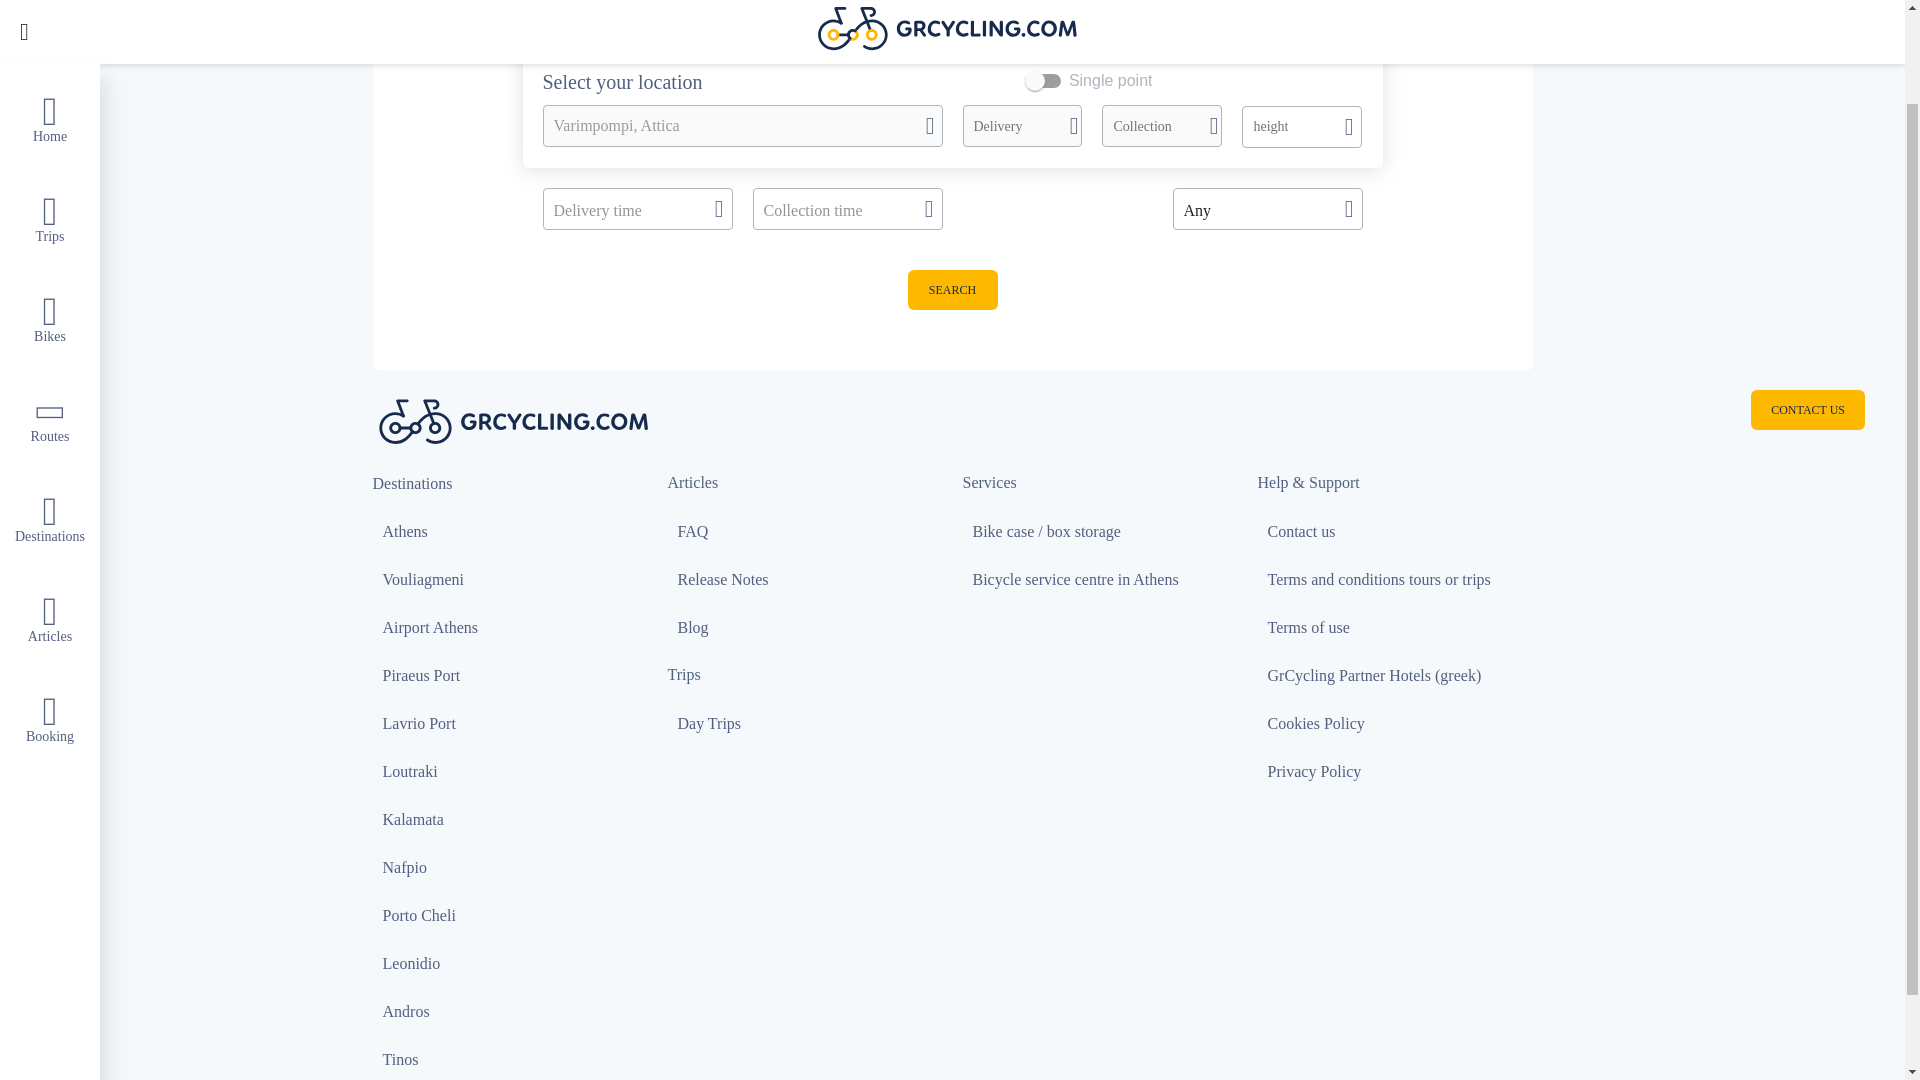 This screenshot has width=1920, height=1080. Describe the element at coordinates (810, 640) in the screenshot. I see `Blog` at that location.